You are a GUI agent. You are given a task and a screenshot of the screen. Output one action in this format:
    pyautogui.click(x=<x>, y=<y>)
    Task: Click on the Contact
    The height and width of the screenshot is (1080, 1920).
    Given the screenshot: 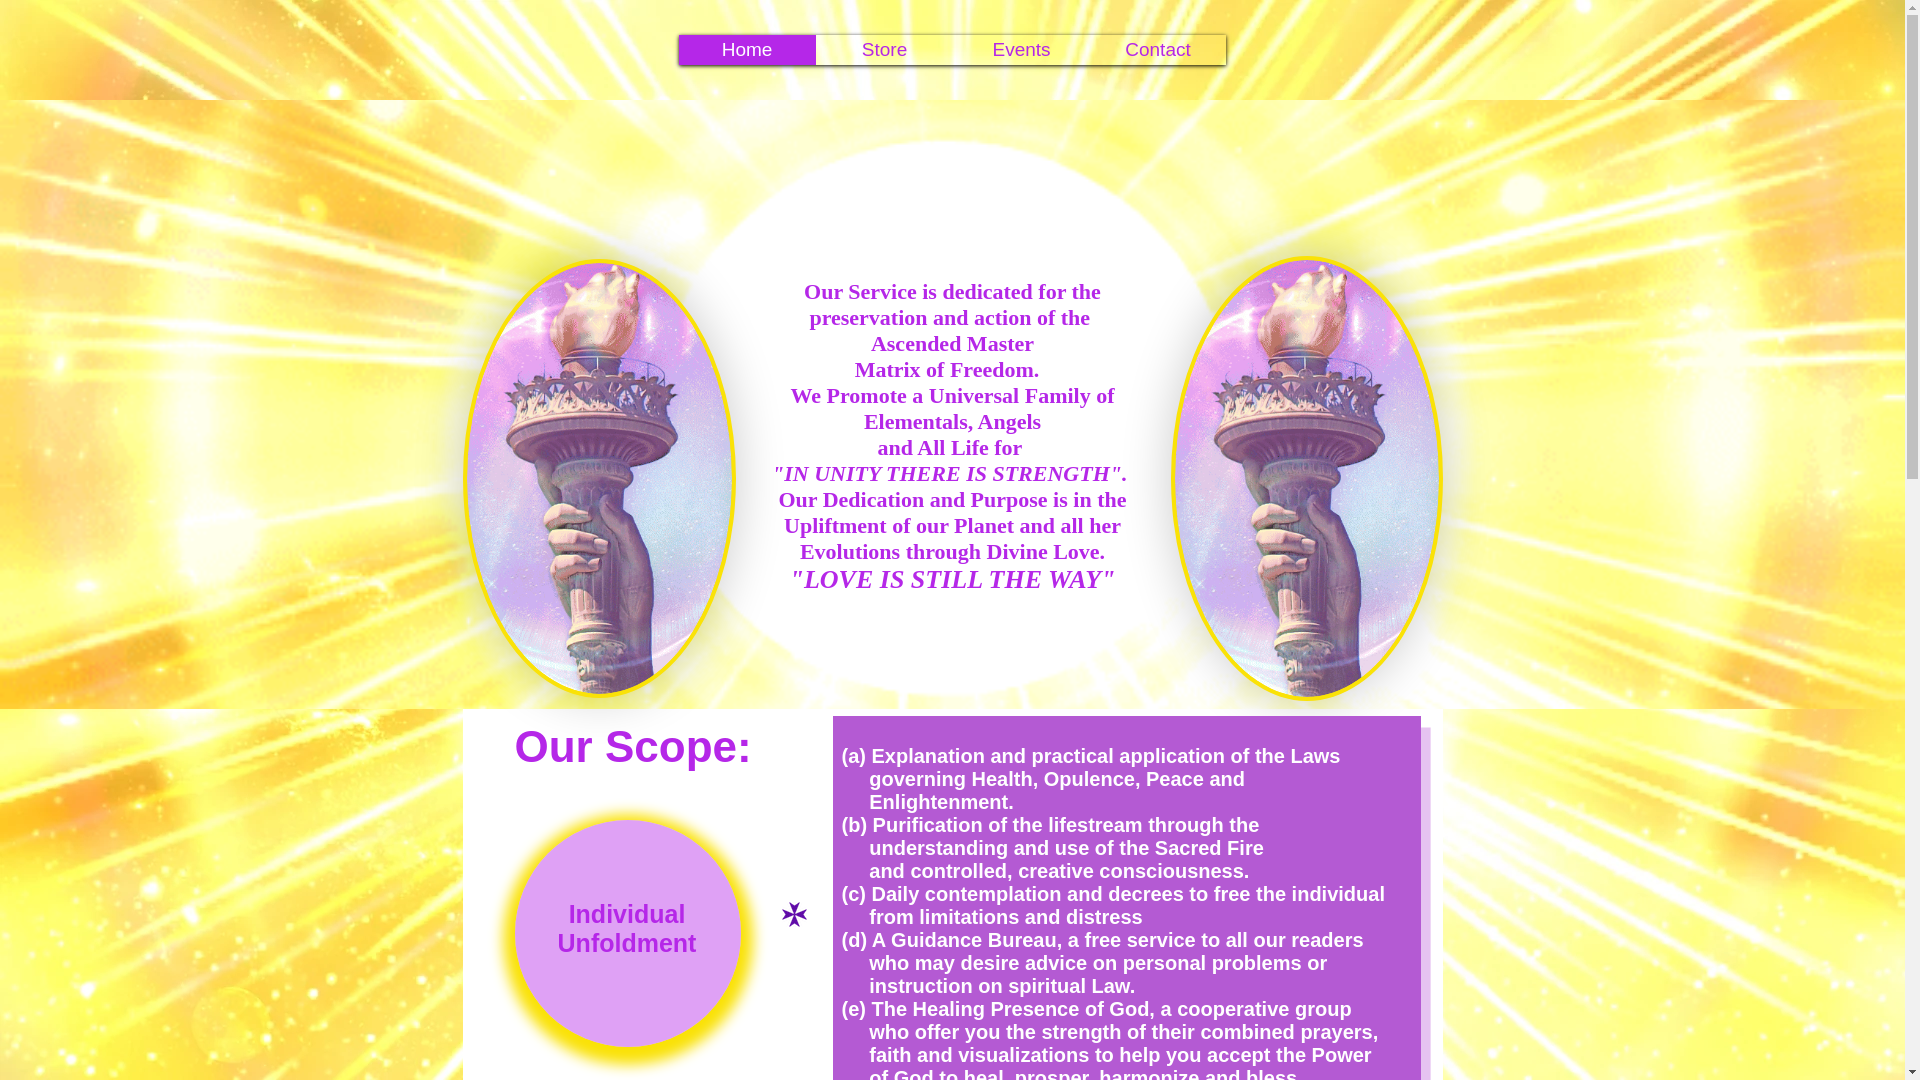 What is the action you would take?
    pyautogui.click(x=1158, y=49)
    